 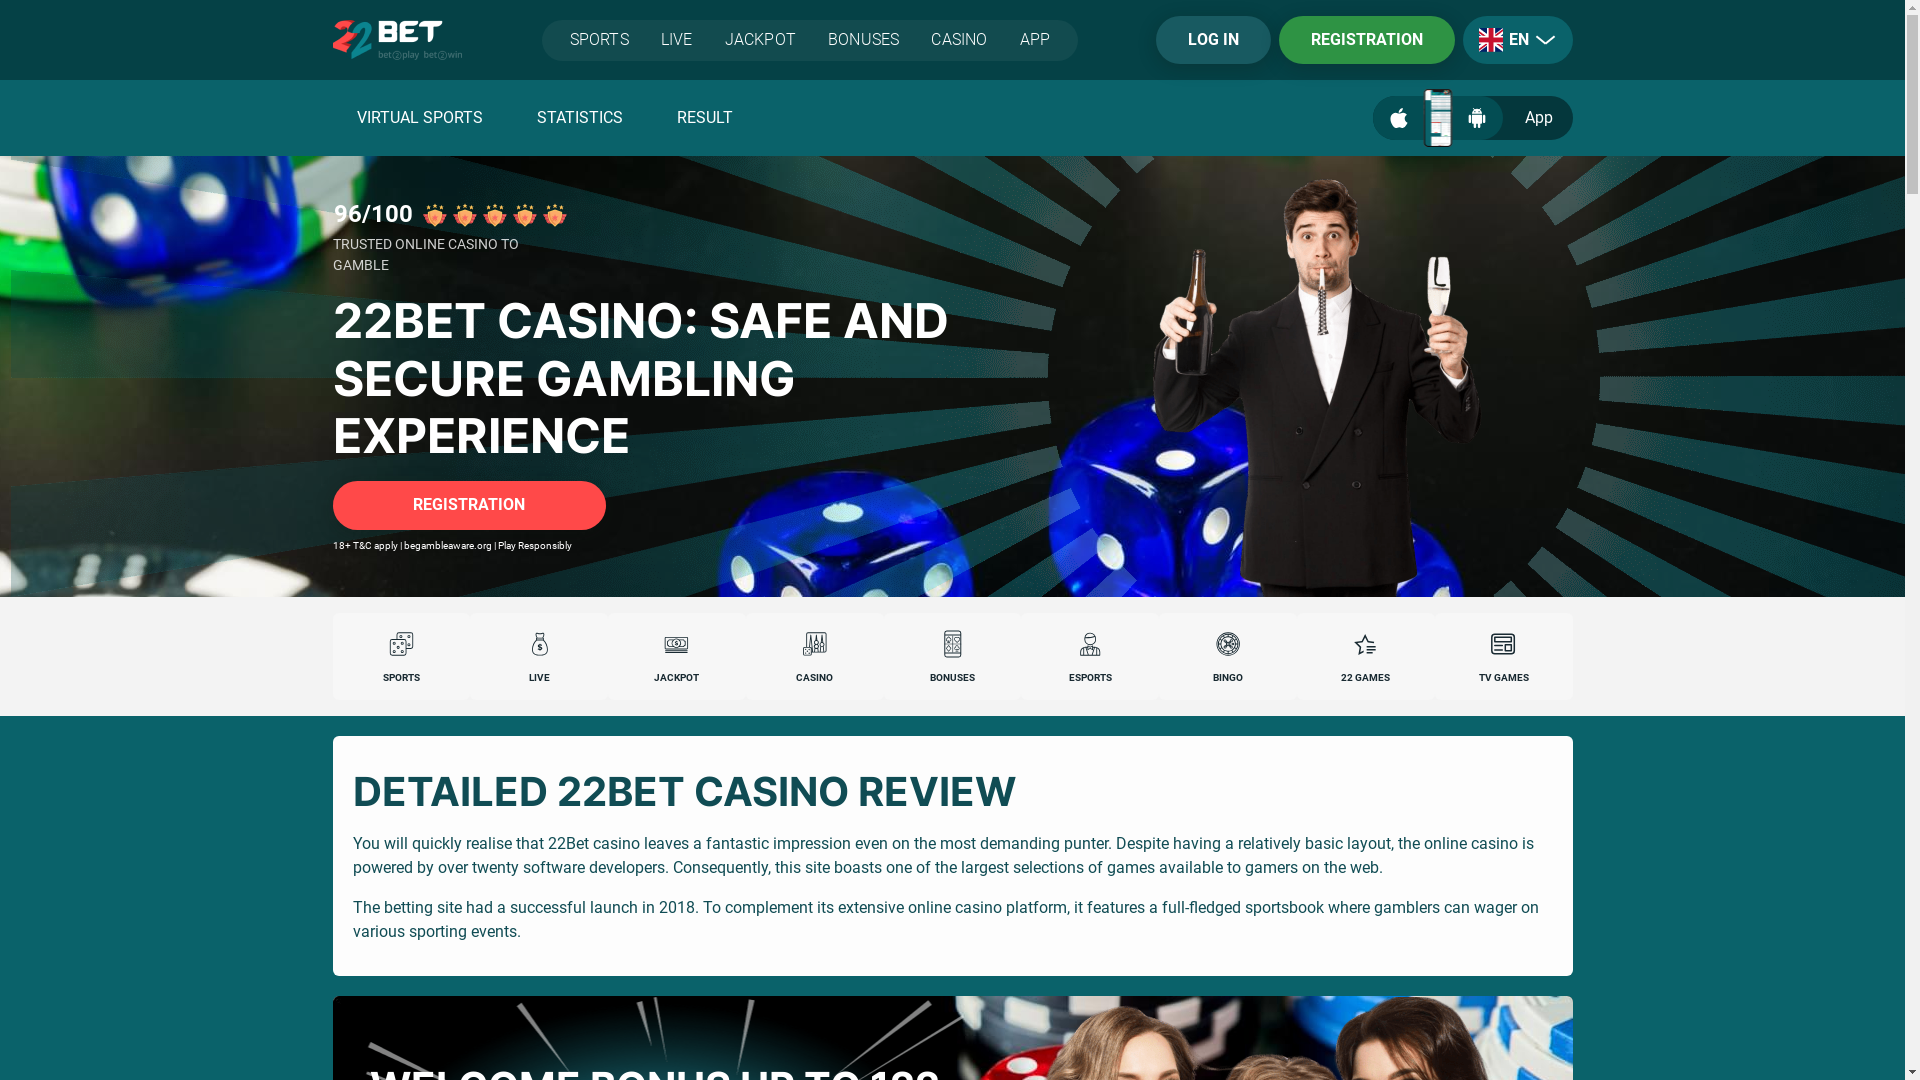 What do you see at coordinates (419, 118) in the screenshot?
I see `VIRTUAL SPORTS` at bounding box center [419, 118].